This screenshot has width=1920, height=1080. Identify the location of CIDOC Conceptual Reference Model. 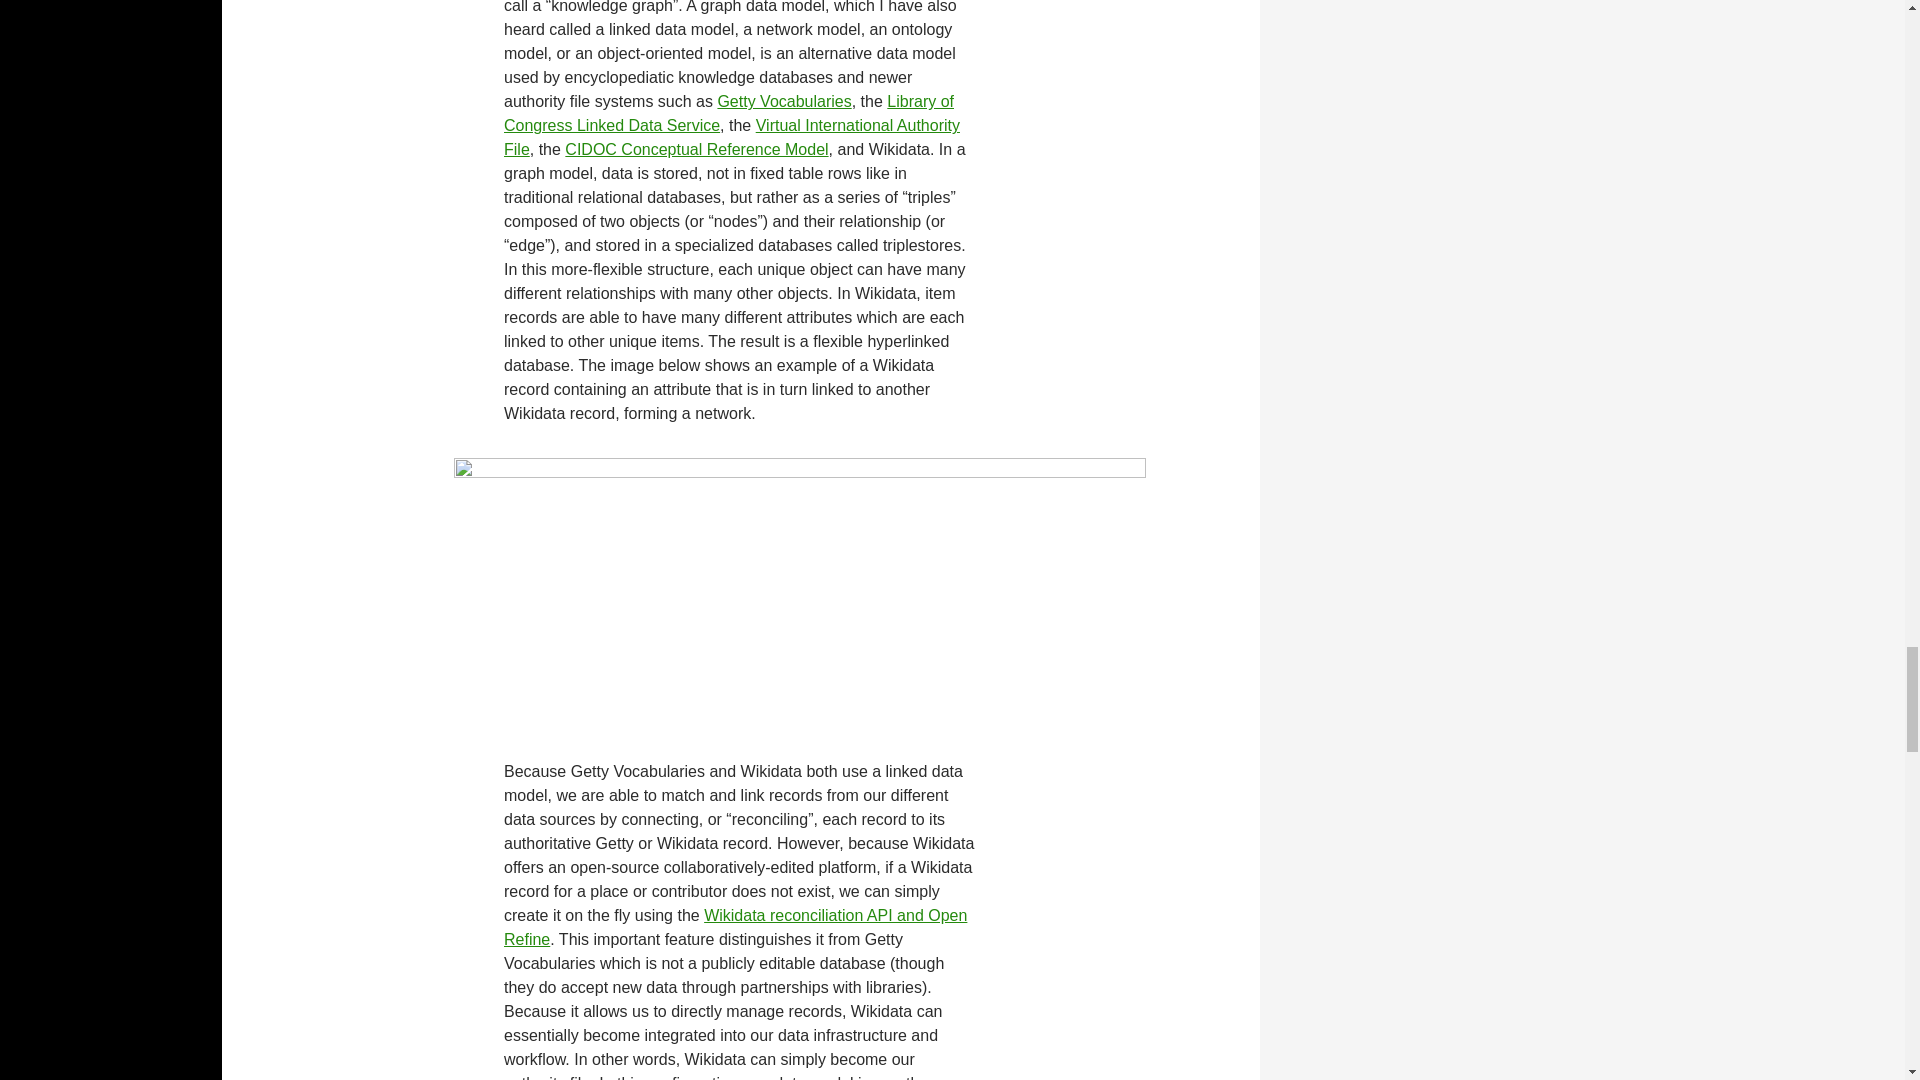
(696, 149).